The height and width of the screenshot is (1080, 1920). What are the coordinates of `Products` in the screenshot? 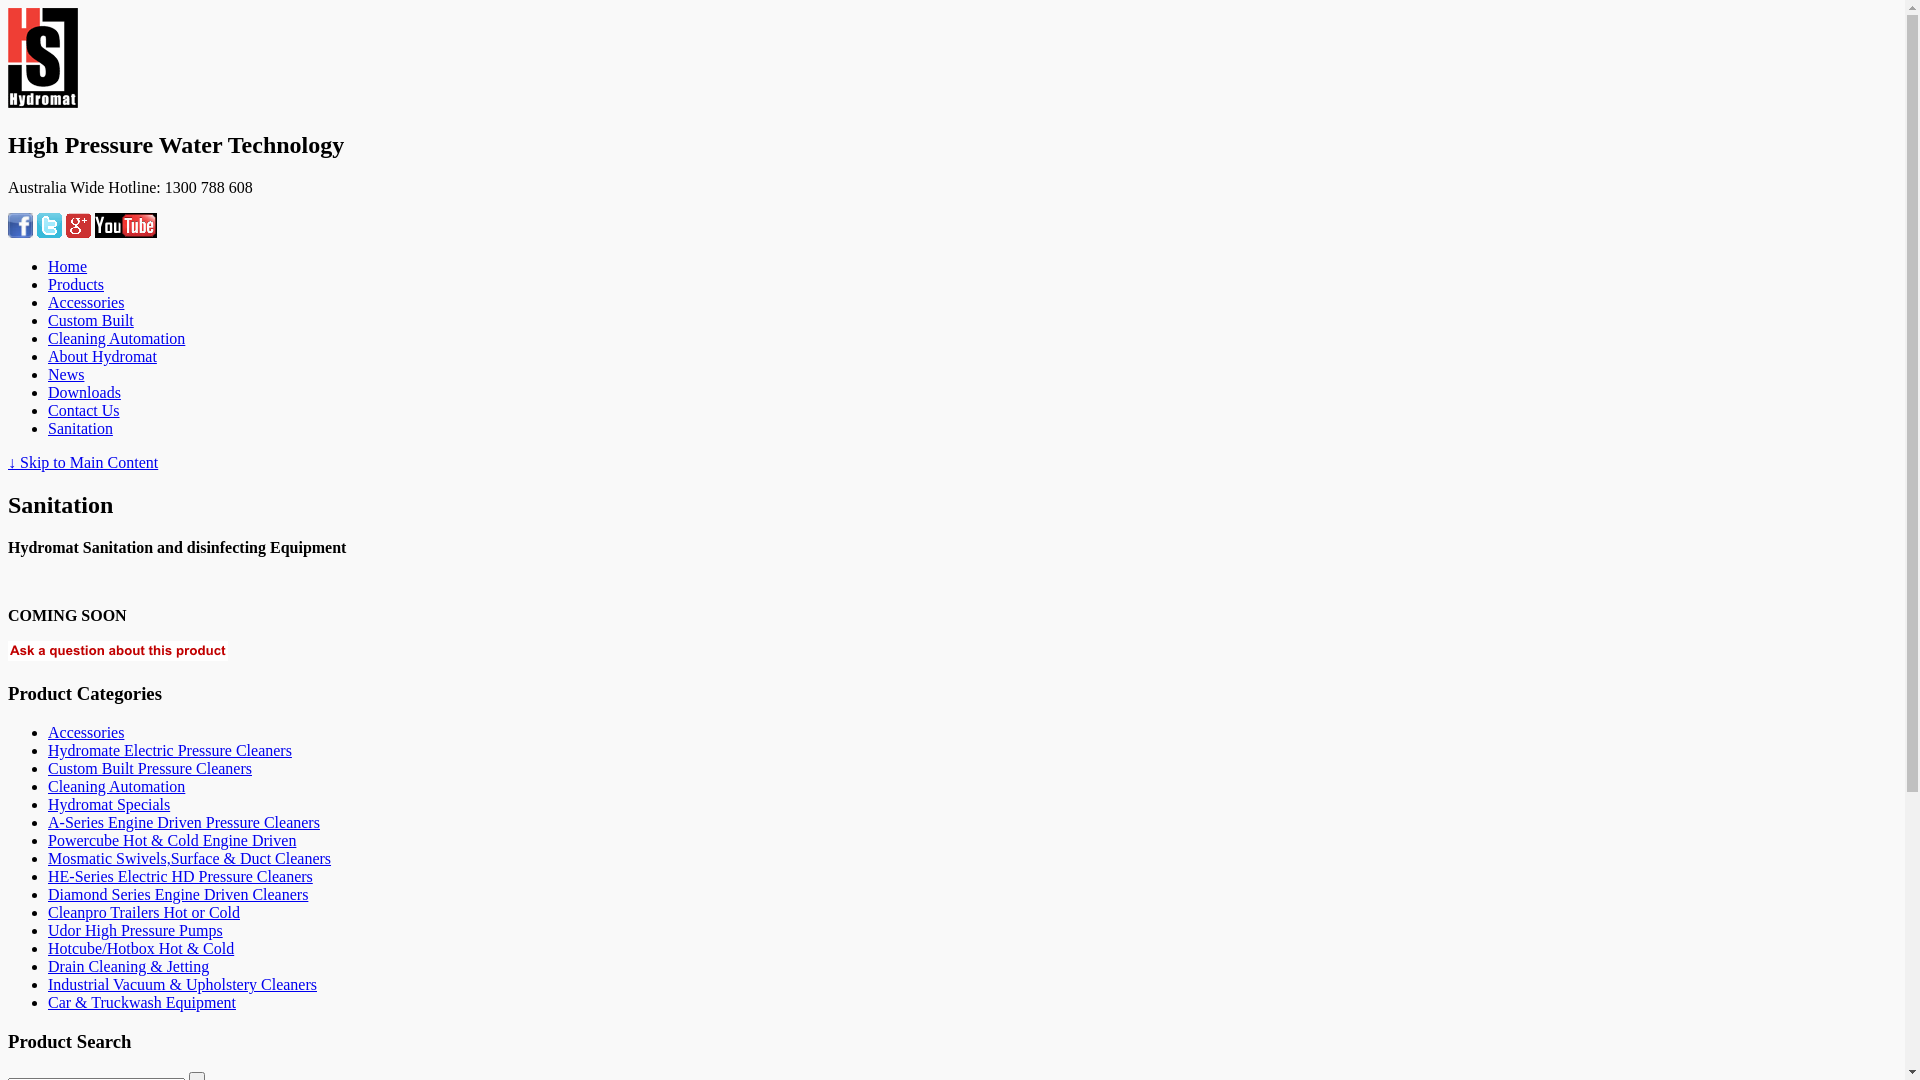 It's located at (76, 284).